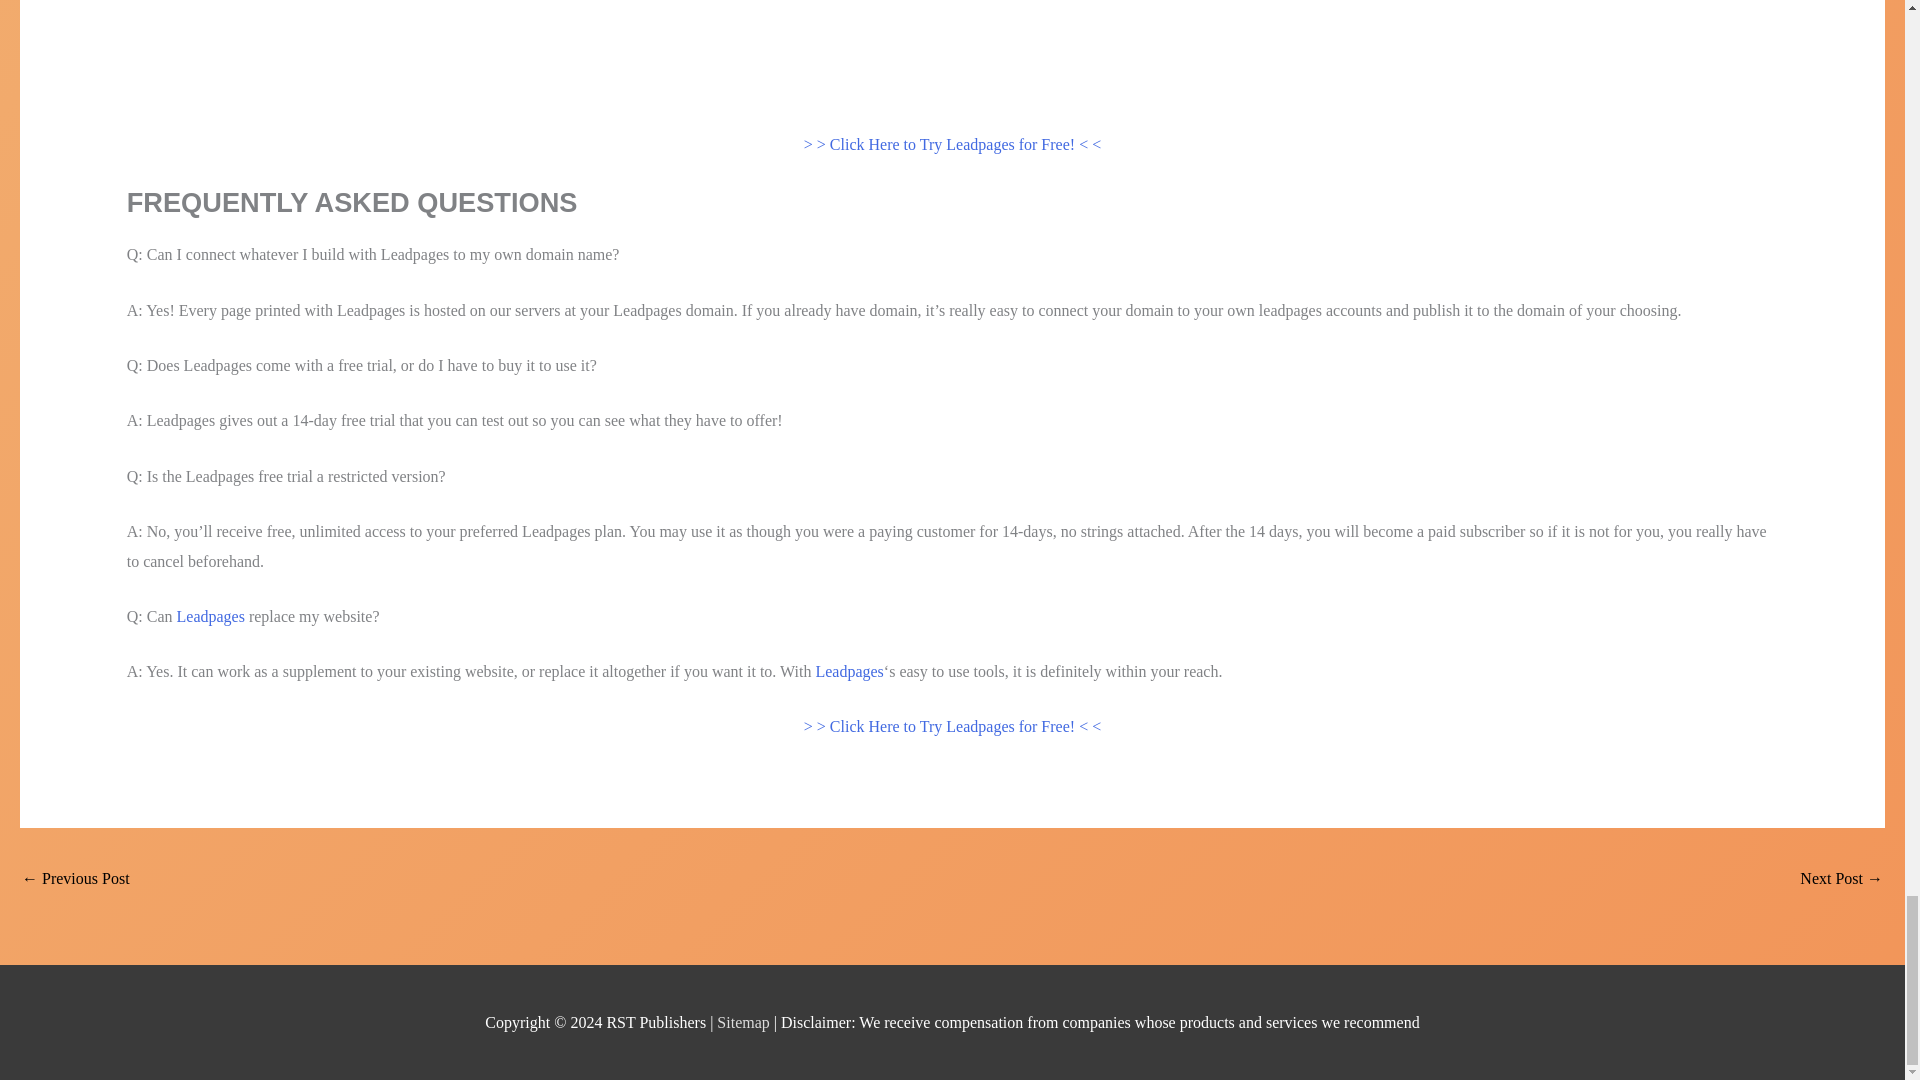 This screenshot has height=1080, width=1920. I want to click on Leadpages Hacked, so click(1842, 880).